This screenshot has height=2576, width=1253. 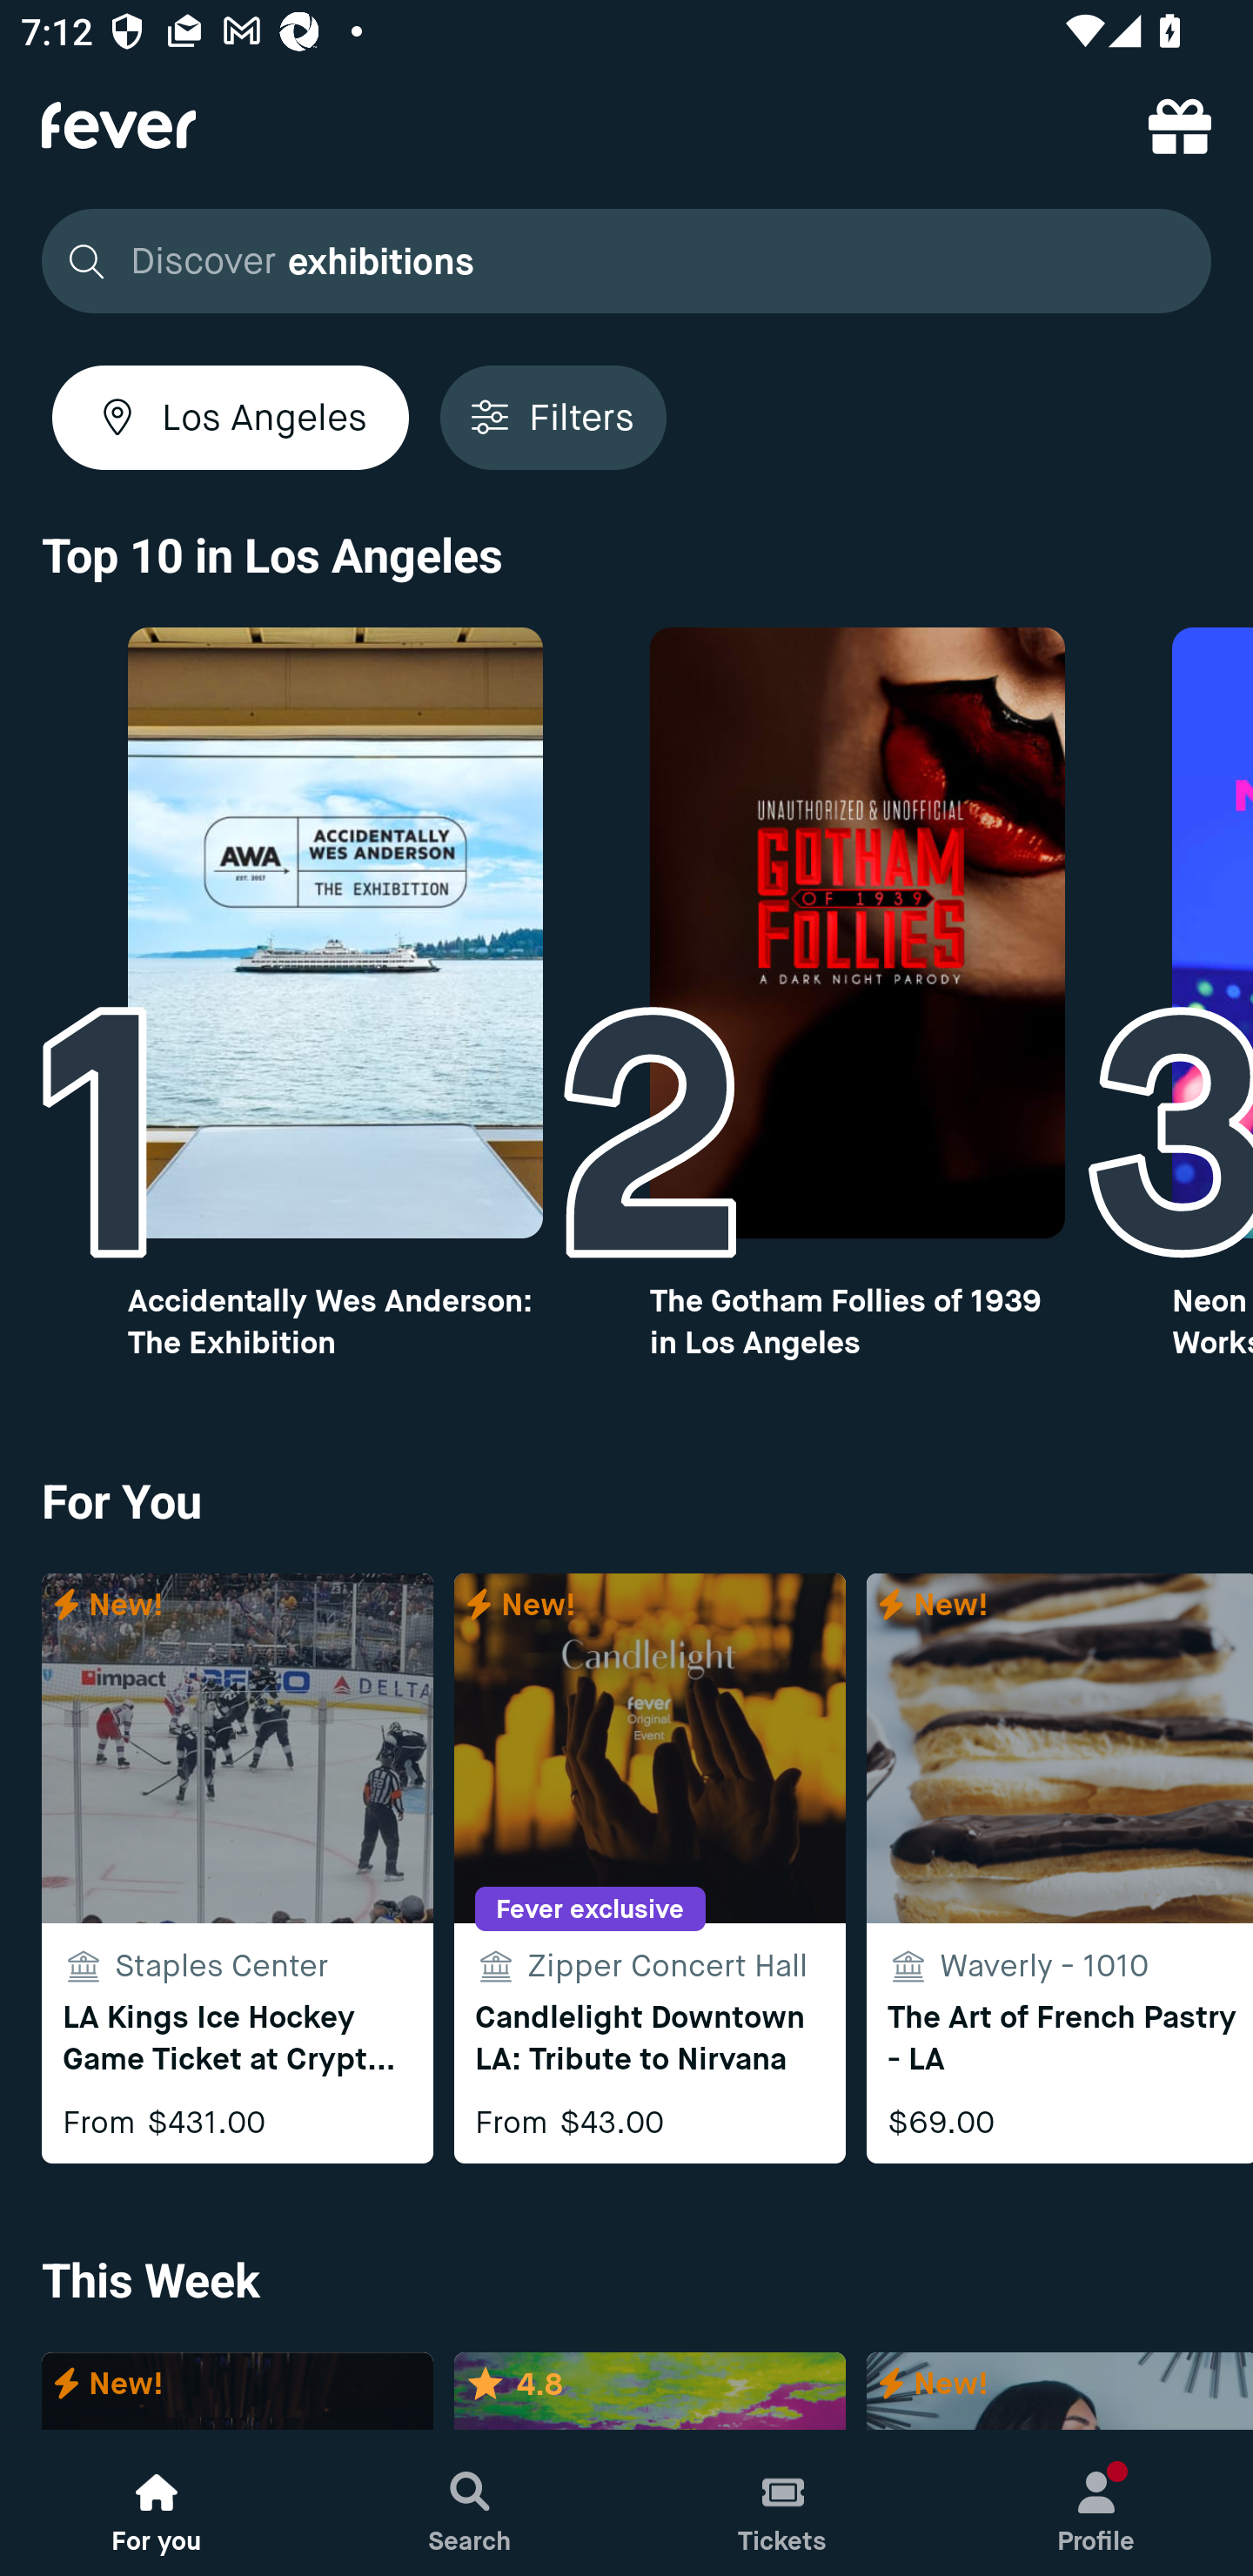 What do you see at coordinates (1096, 2503) in the screenshot?
I see `Profile, New notification Profile` at bounding box center [1096, 2503].